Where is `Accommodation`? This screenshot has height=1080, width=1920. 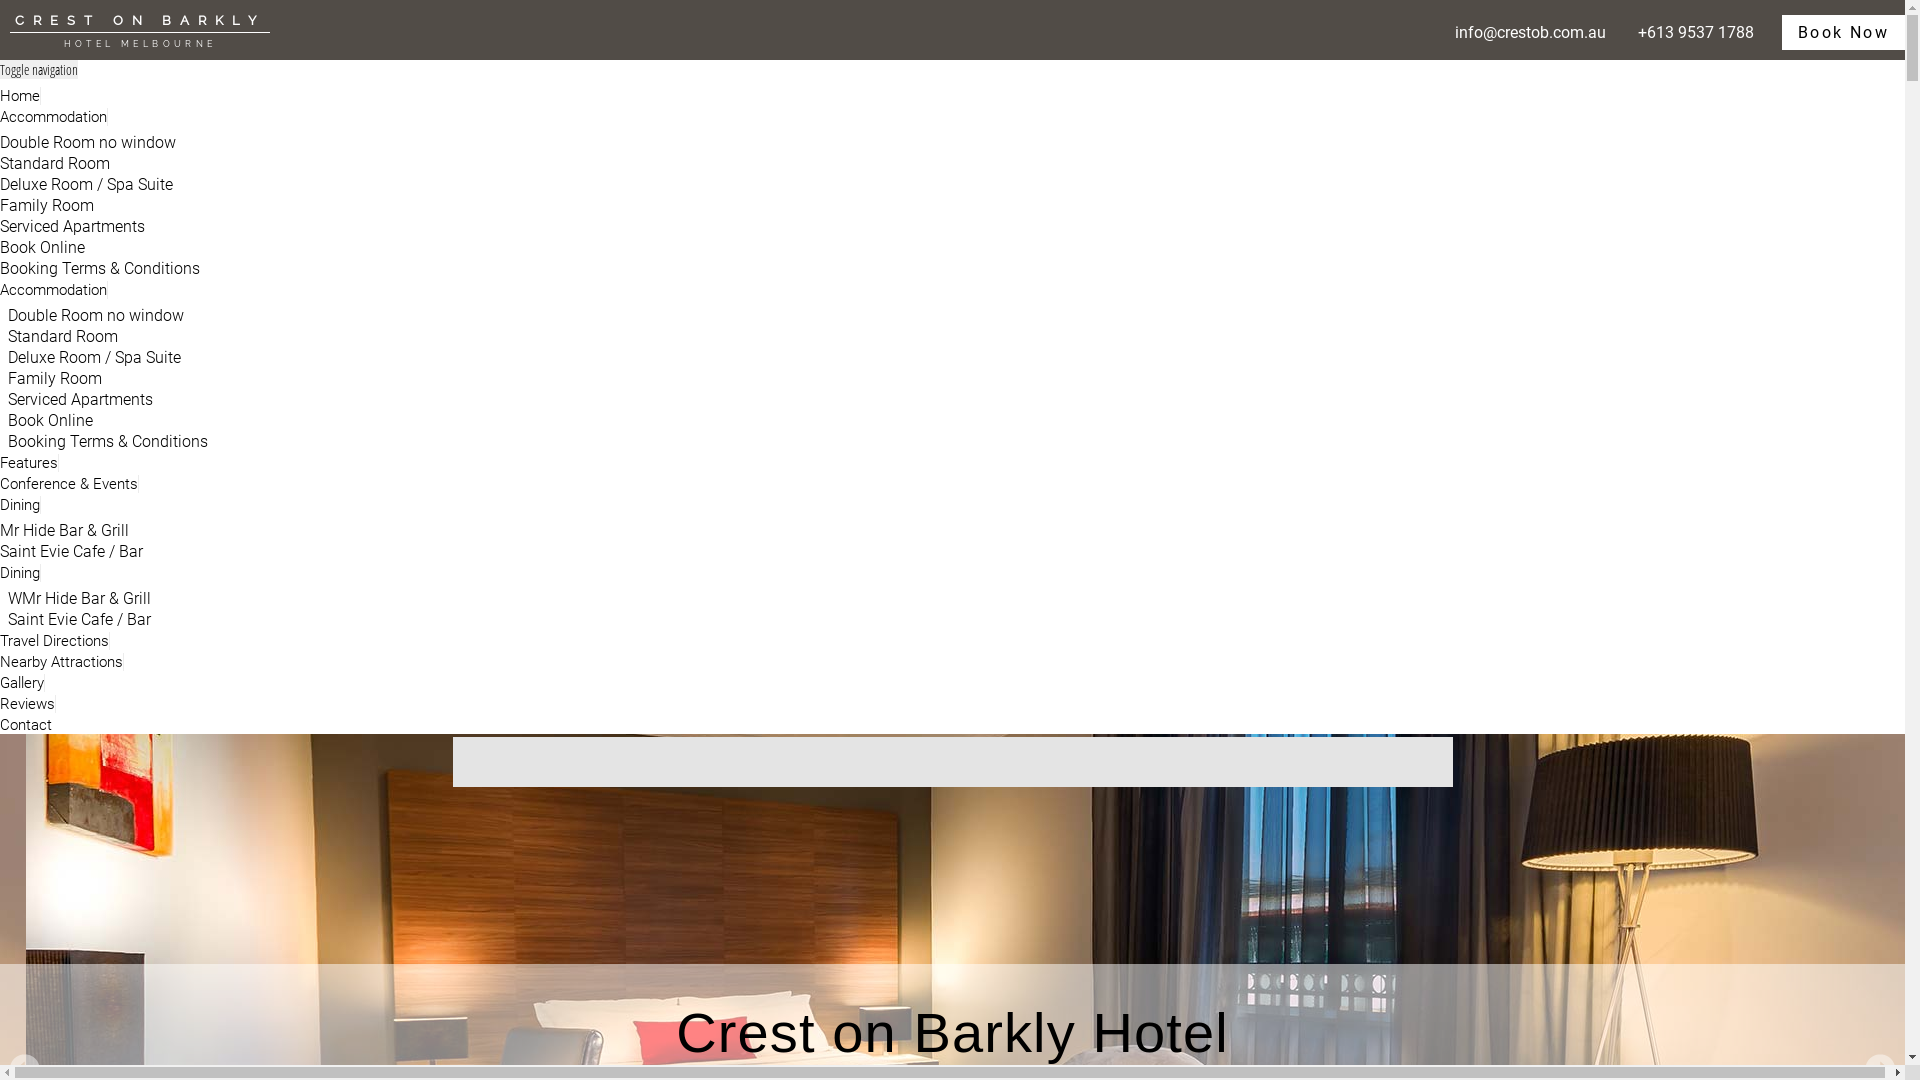
Accommodation is located at coordinates (54, 117).